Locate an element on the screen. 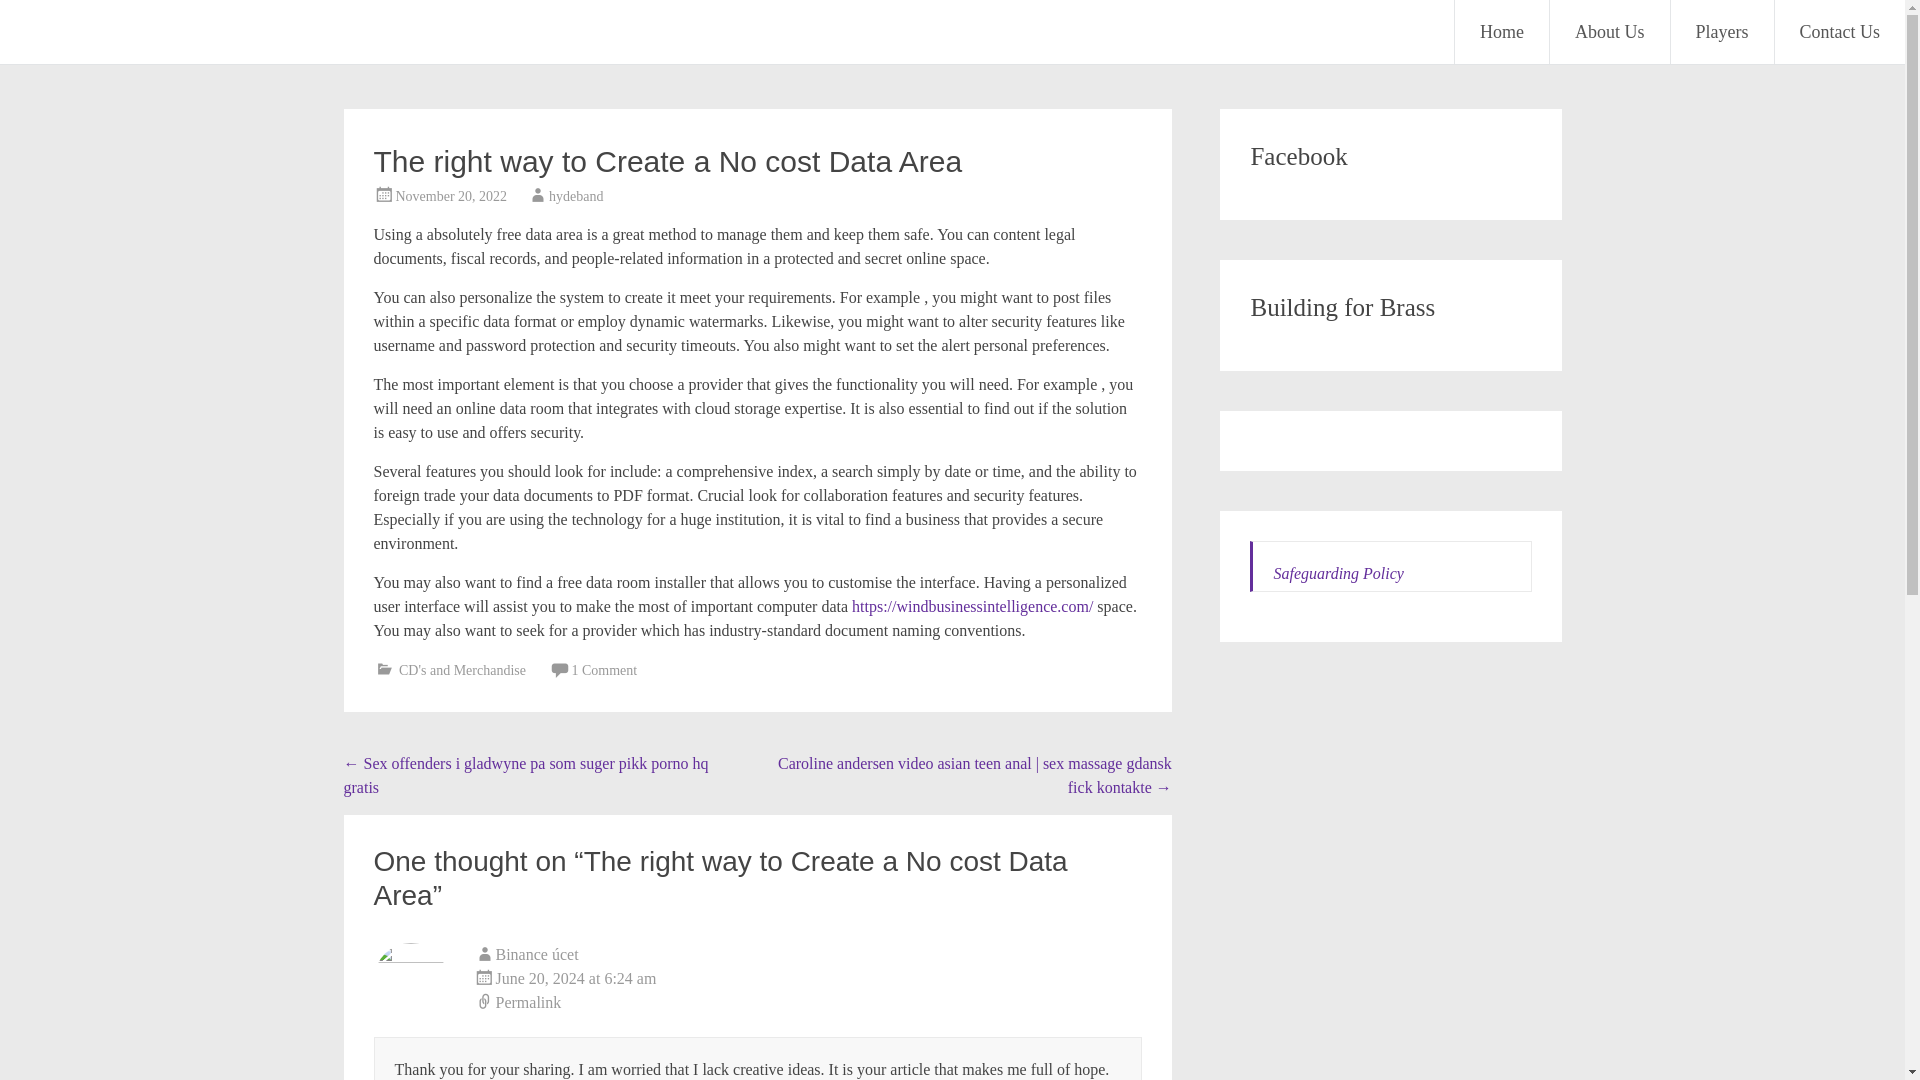 Image resolution: width=1920 pixels, height=1080 pixels. Home is located at coordinates (1502, 32).